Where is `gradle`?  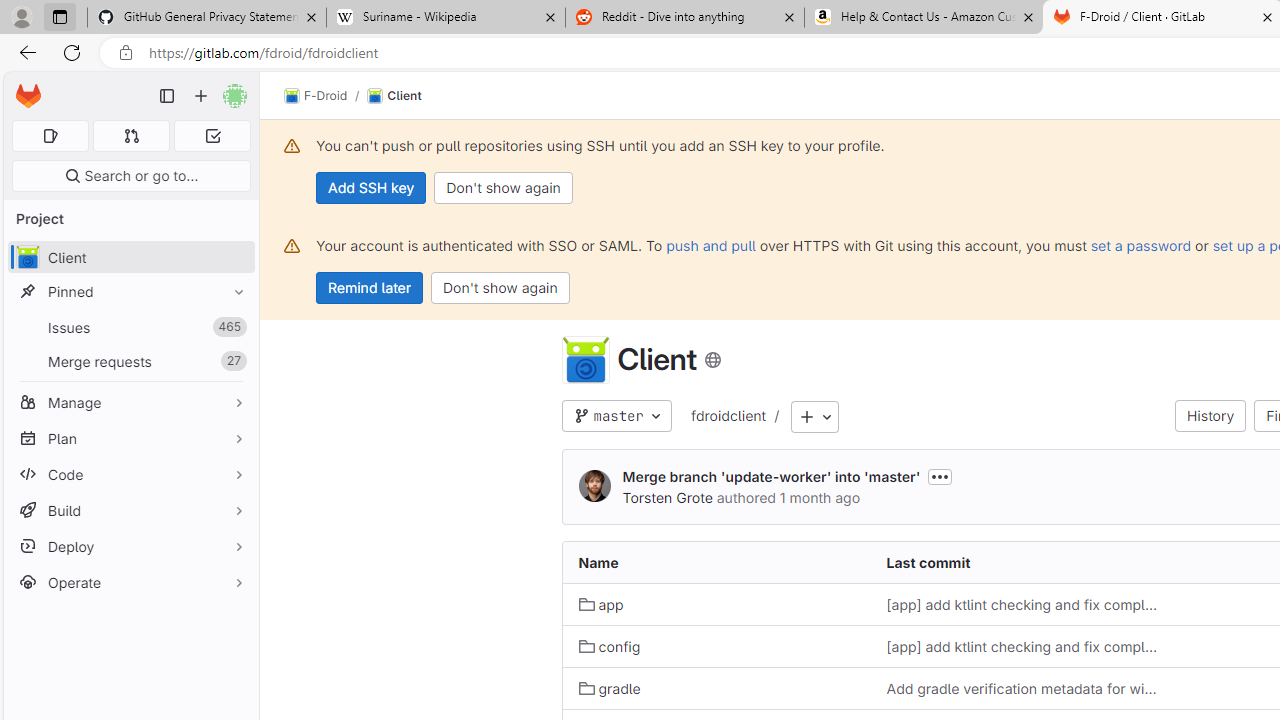 gradle is located at coordinates (716, 688).